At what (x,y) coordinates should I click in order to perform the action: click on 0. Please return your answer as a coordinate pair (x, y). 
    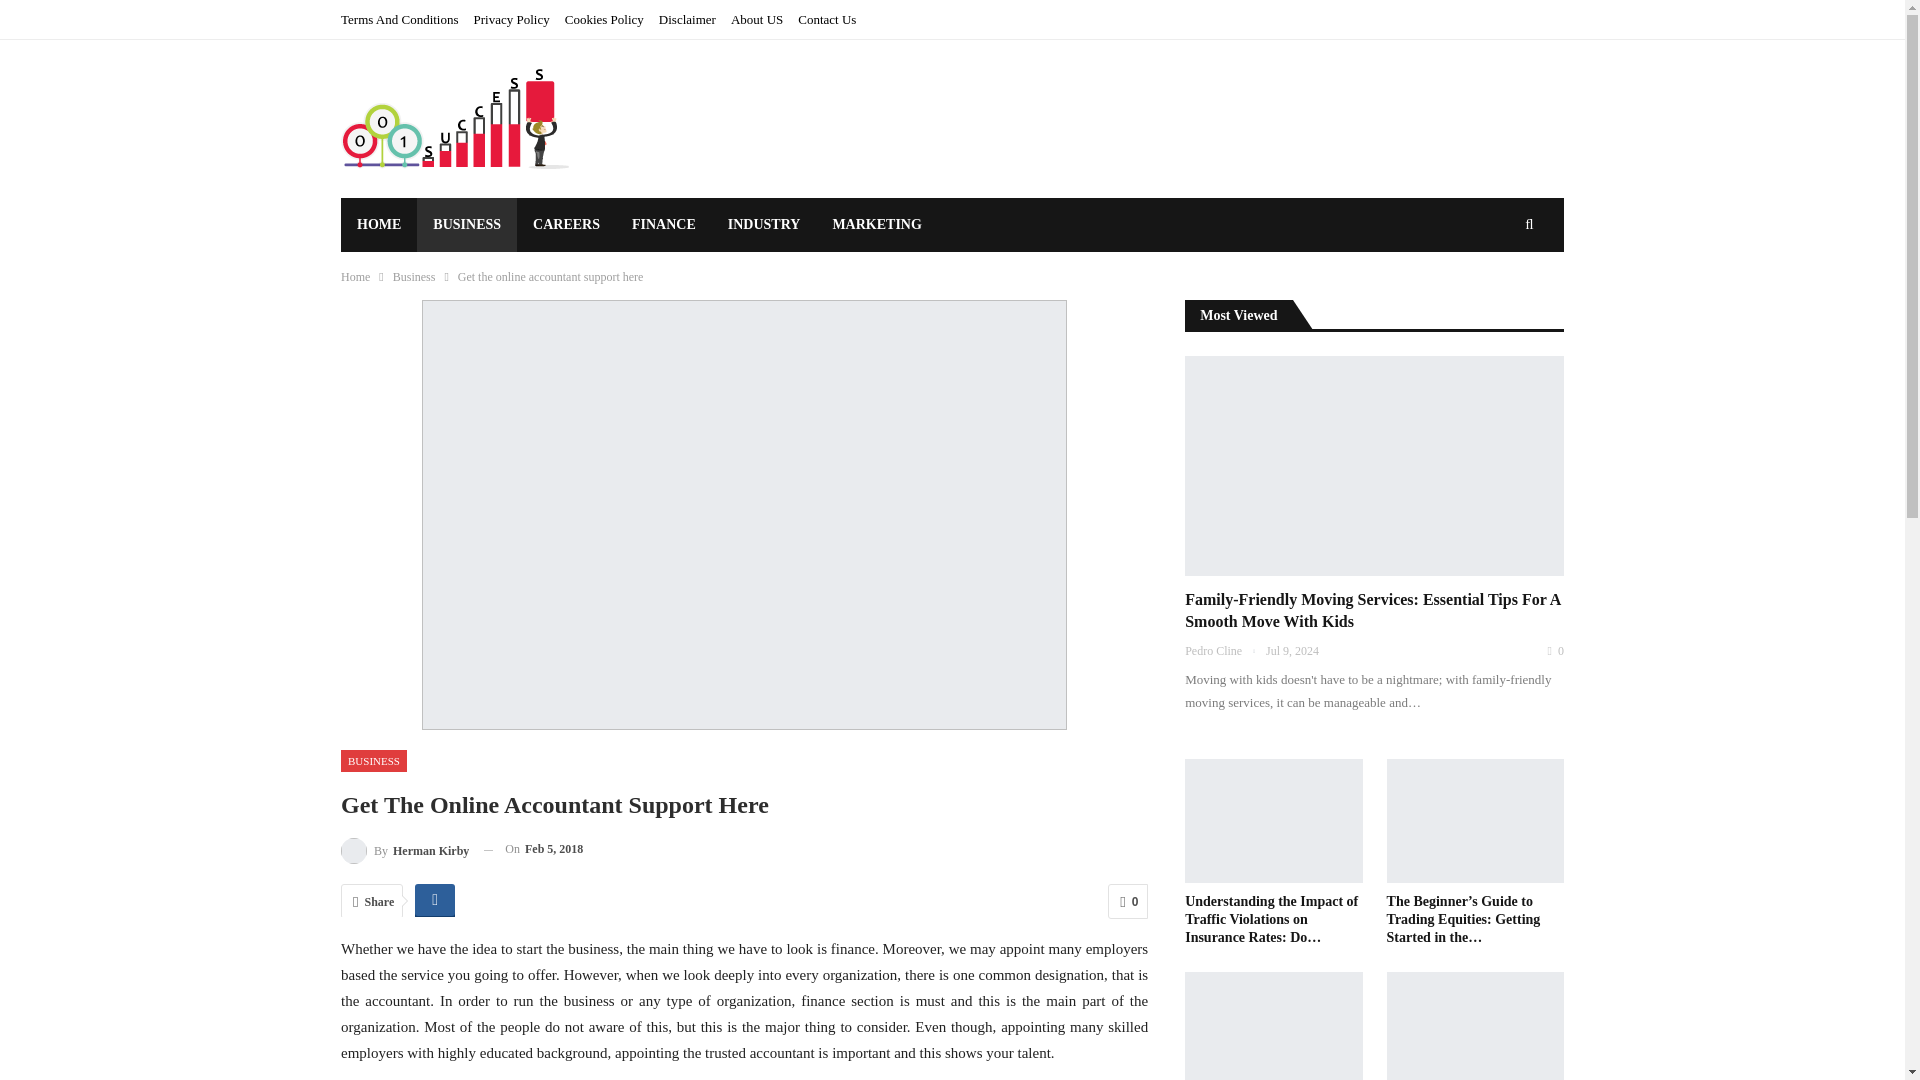
    Looking at the image, I should click on (1128, 902).